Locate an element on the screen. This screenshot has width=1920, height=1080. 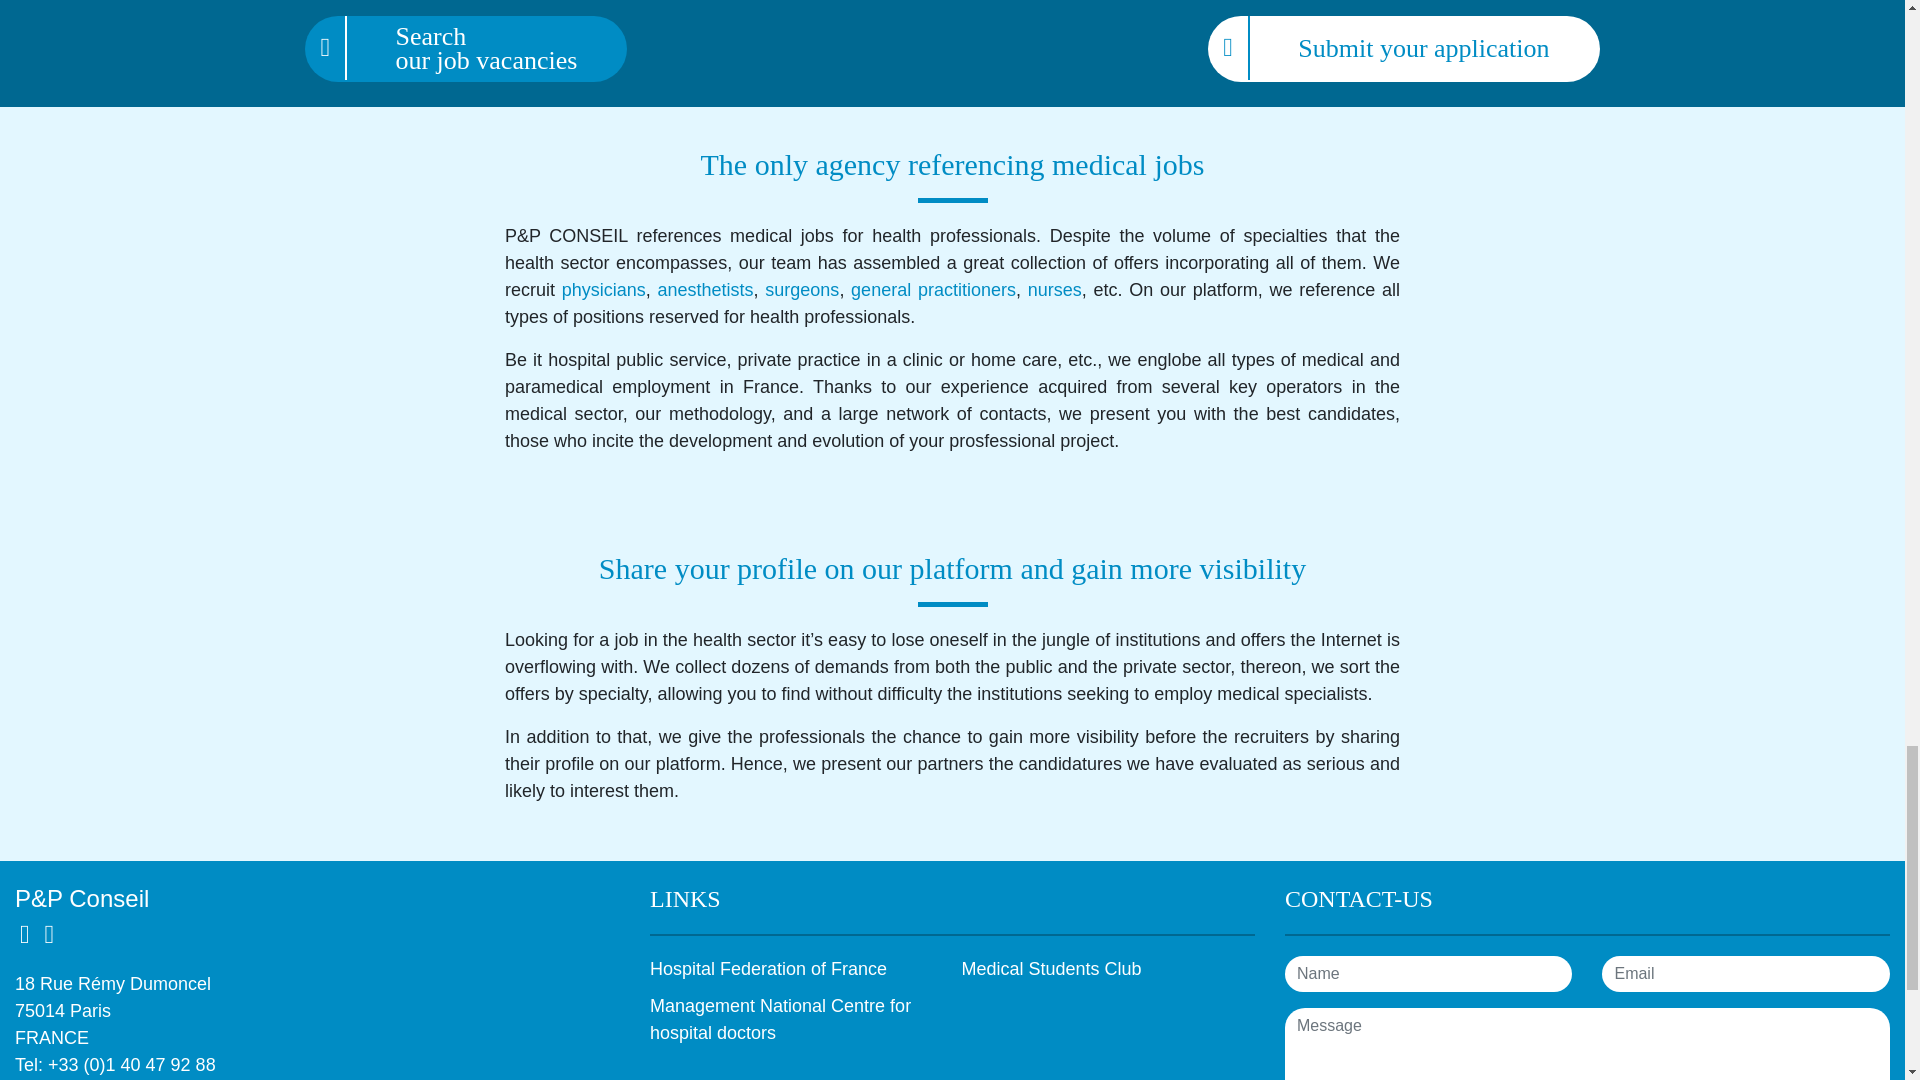
general practitioners is located at coordinates (932, 290).